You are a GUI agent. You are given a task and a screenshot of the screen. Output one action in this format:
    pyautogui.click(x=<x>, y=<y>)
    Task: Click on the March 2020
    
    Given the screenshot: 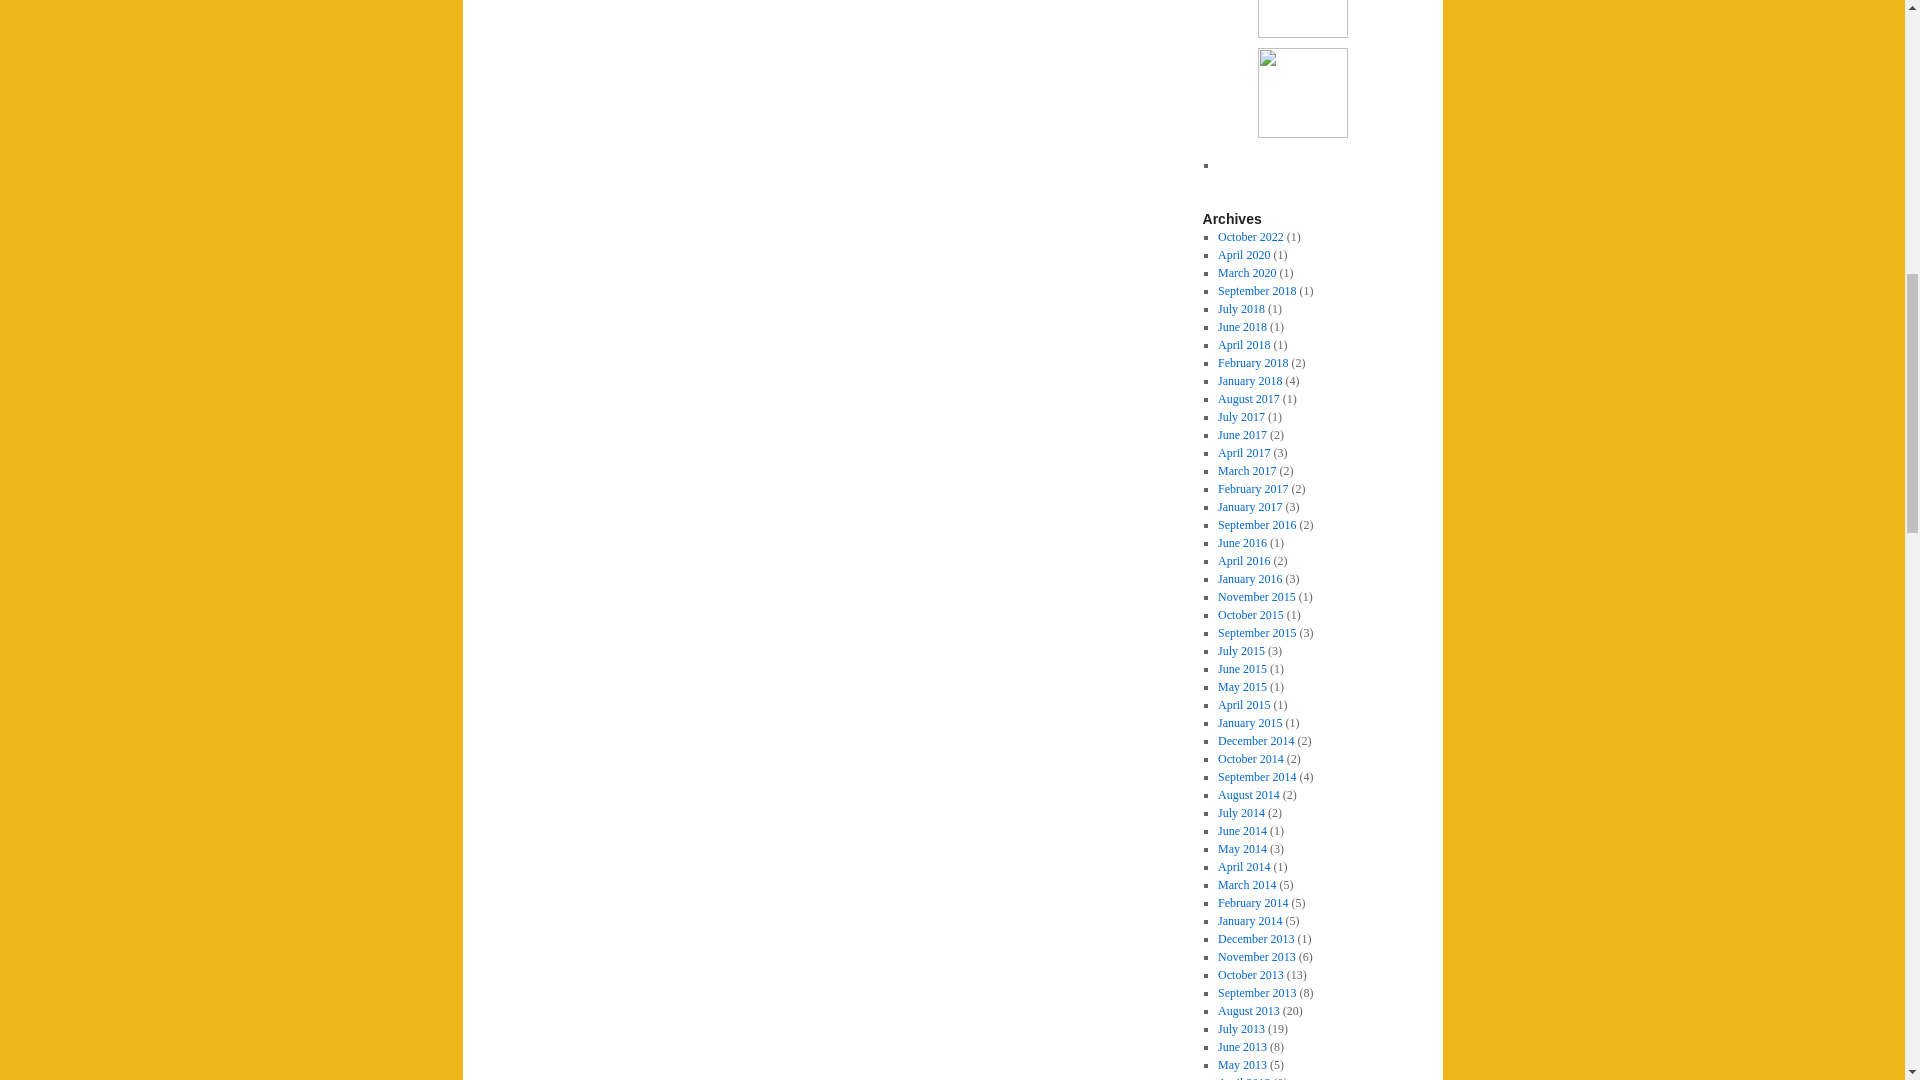 What is the action you would take?
    pyautogui.click(x=1246, y=272)
    